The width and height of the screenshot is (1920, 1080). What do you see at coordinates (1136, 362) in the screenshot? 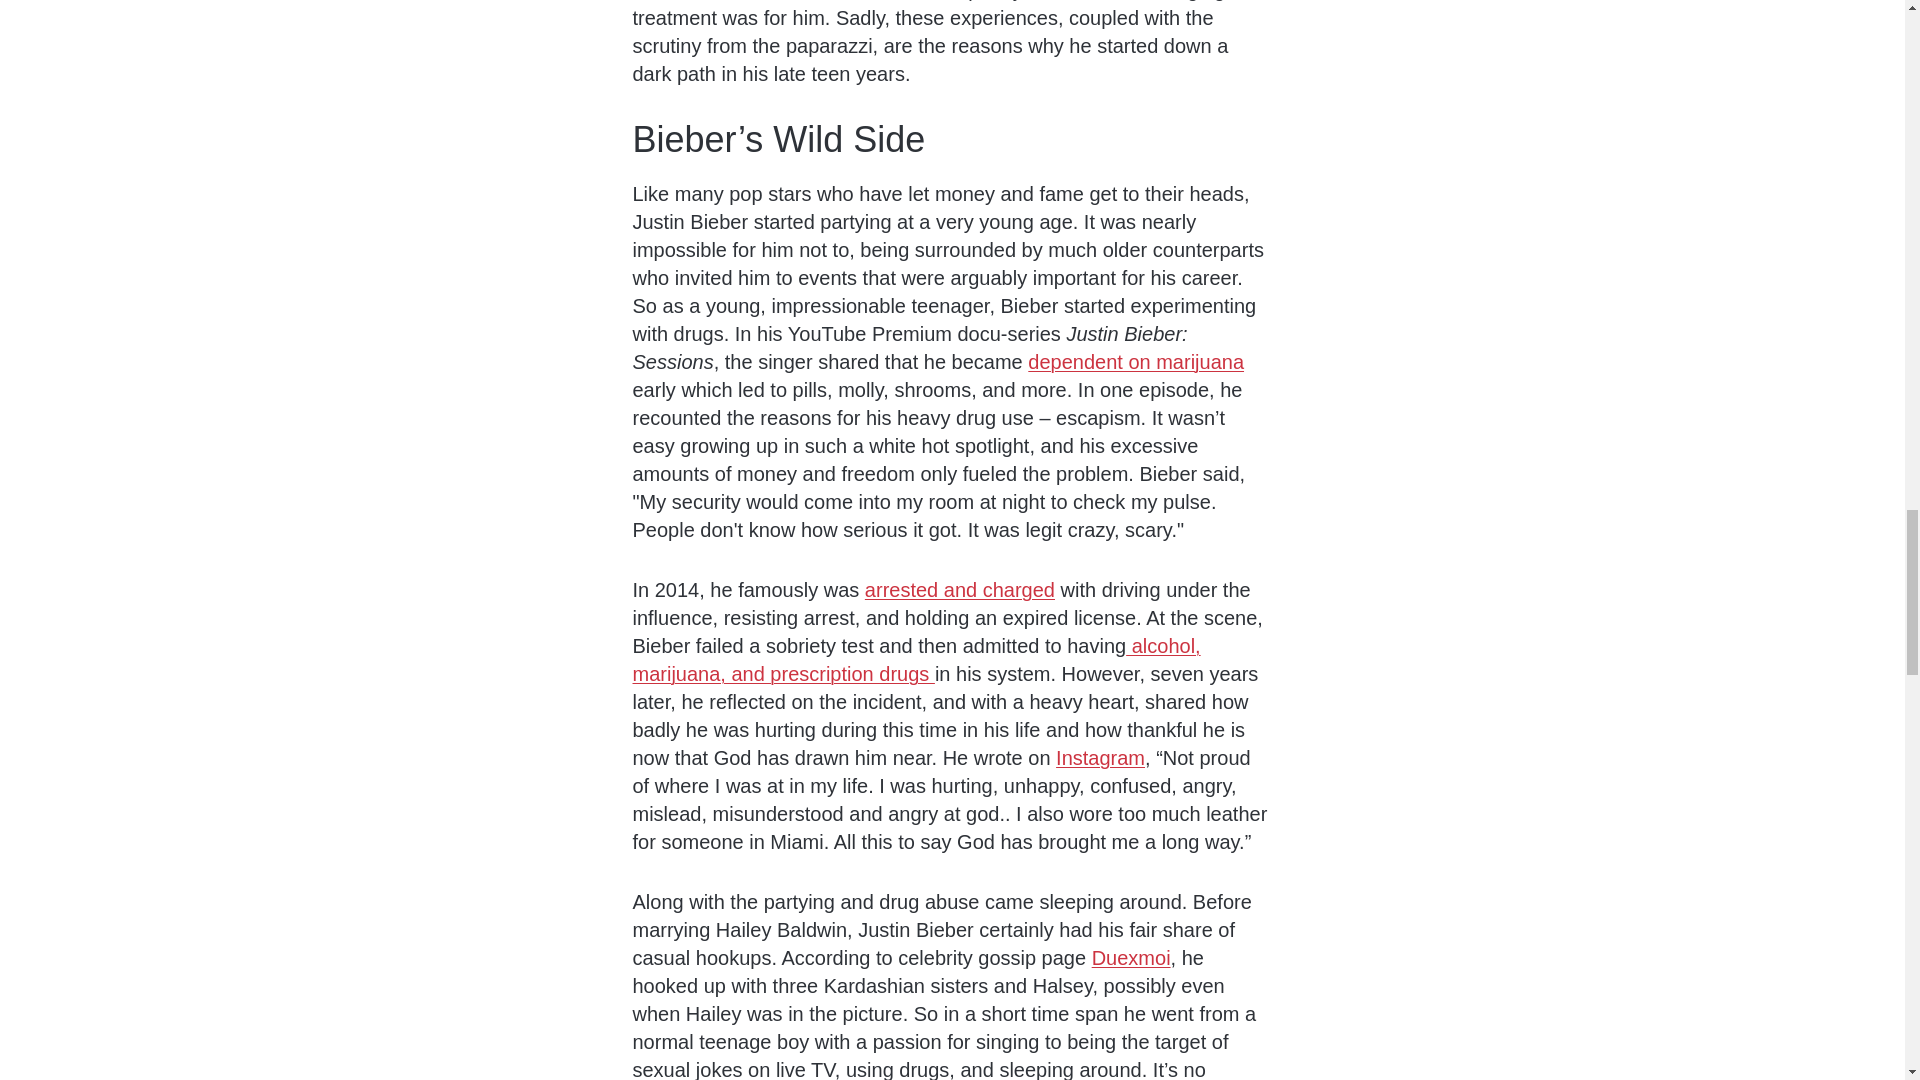
I see `dependent on marijuana` at bounding box center [1136, 362].